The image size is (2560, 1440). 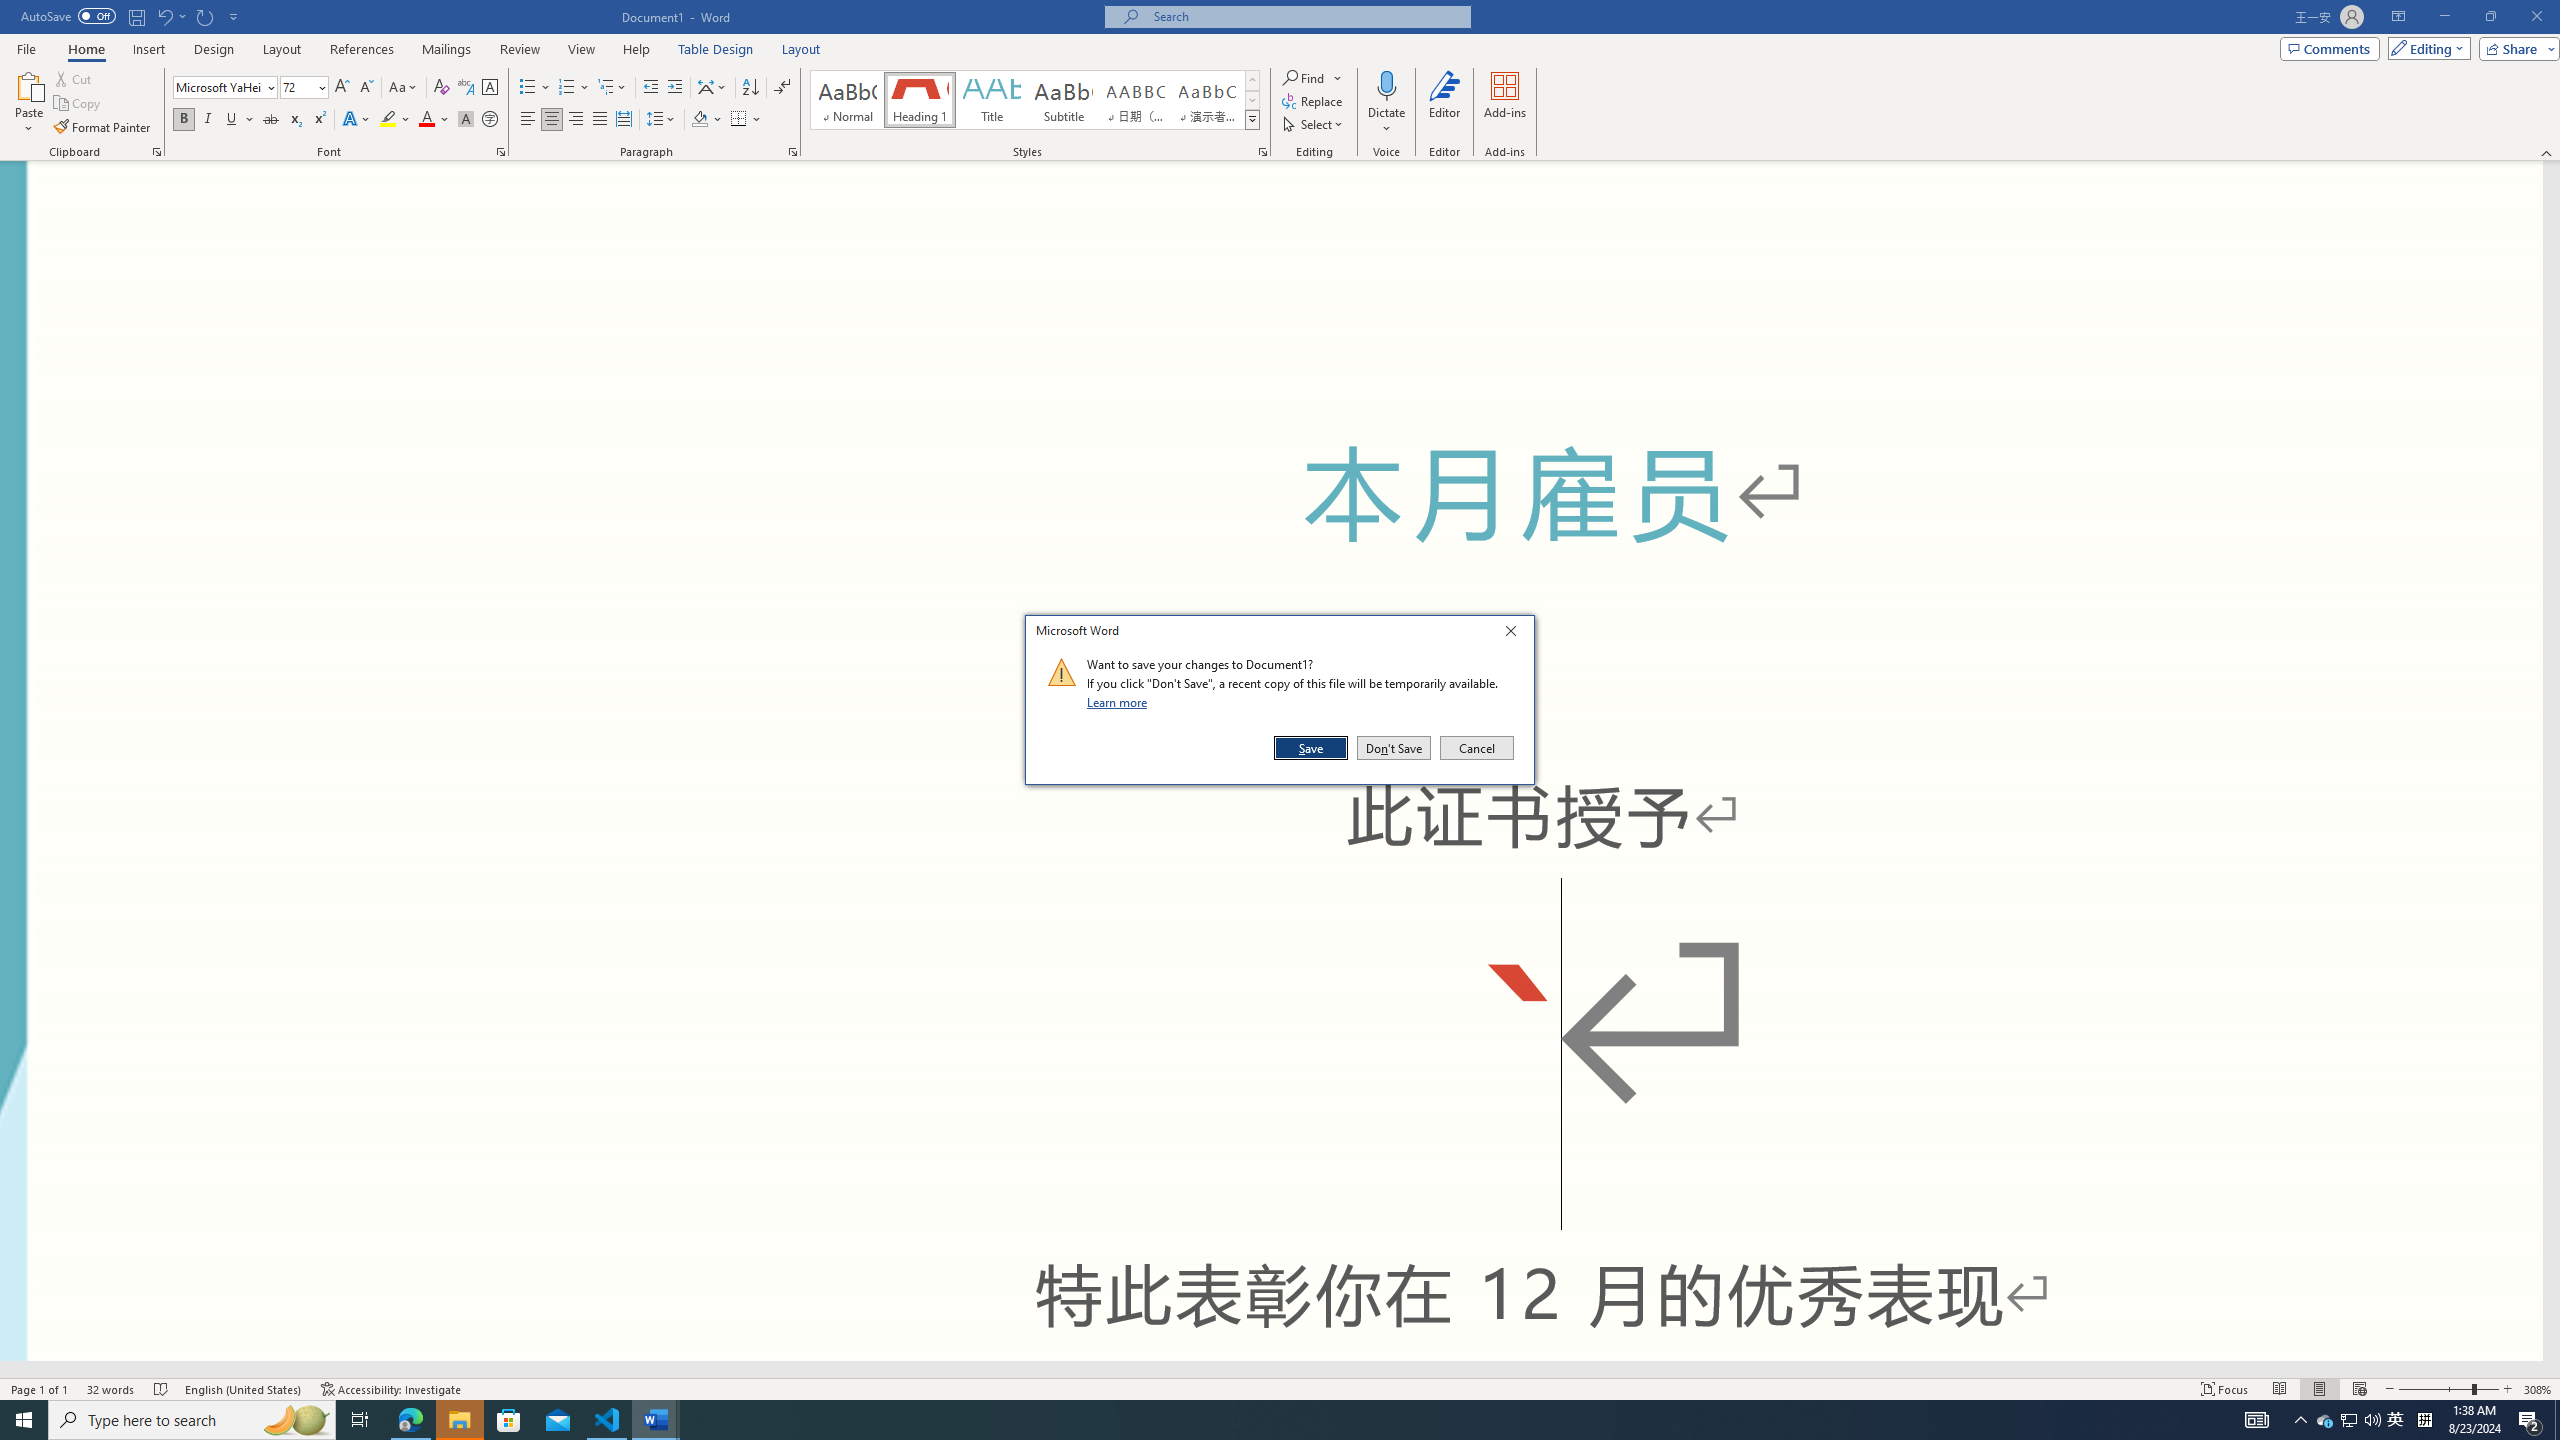 What do you see at coordinates (1120, 702) in the screenshot?
I see `Learn more` at bounding box center [1120, 702].